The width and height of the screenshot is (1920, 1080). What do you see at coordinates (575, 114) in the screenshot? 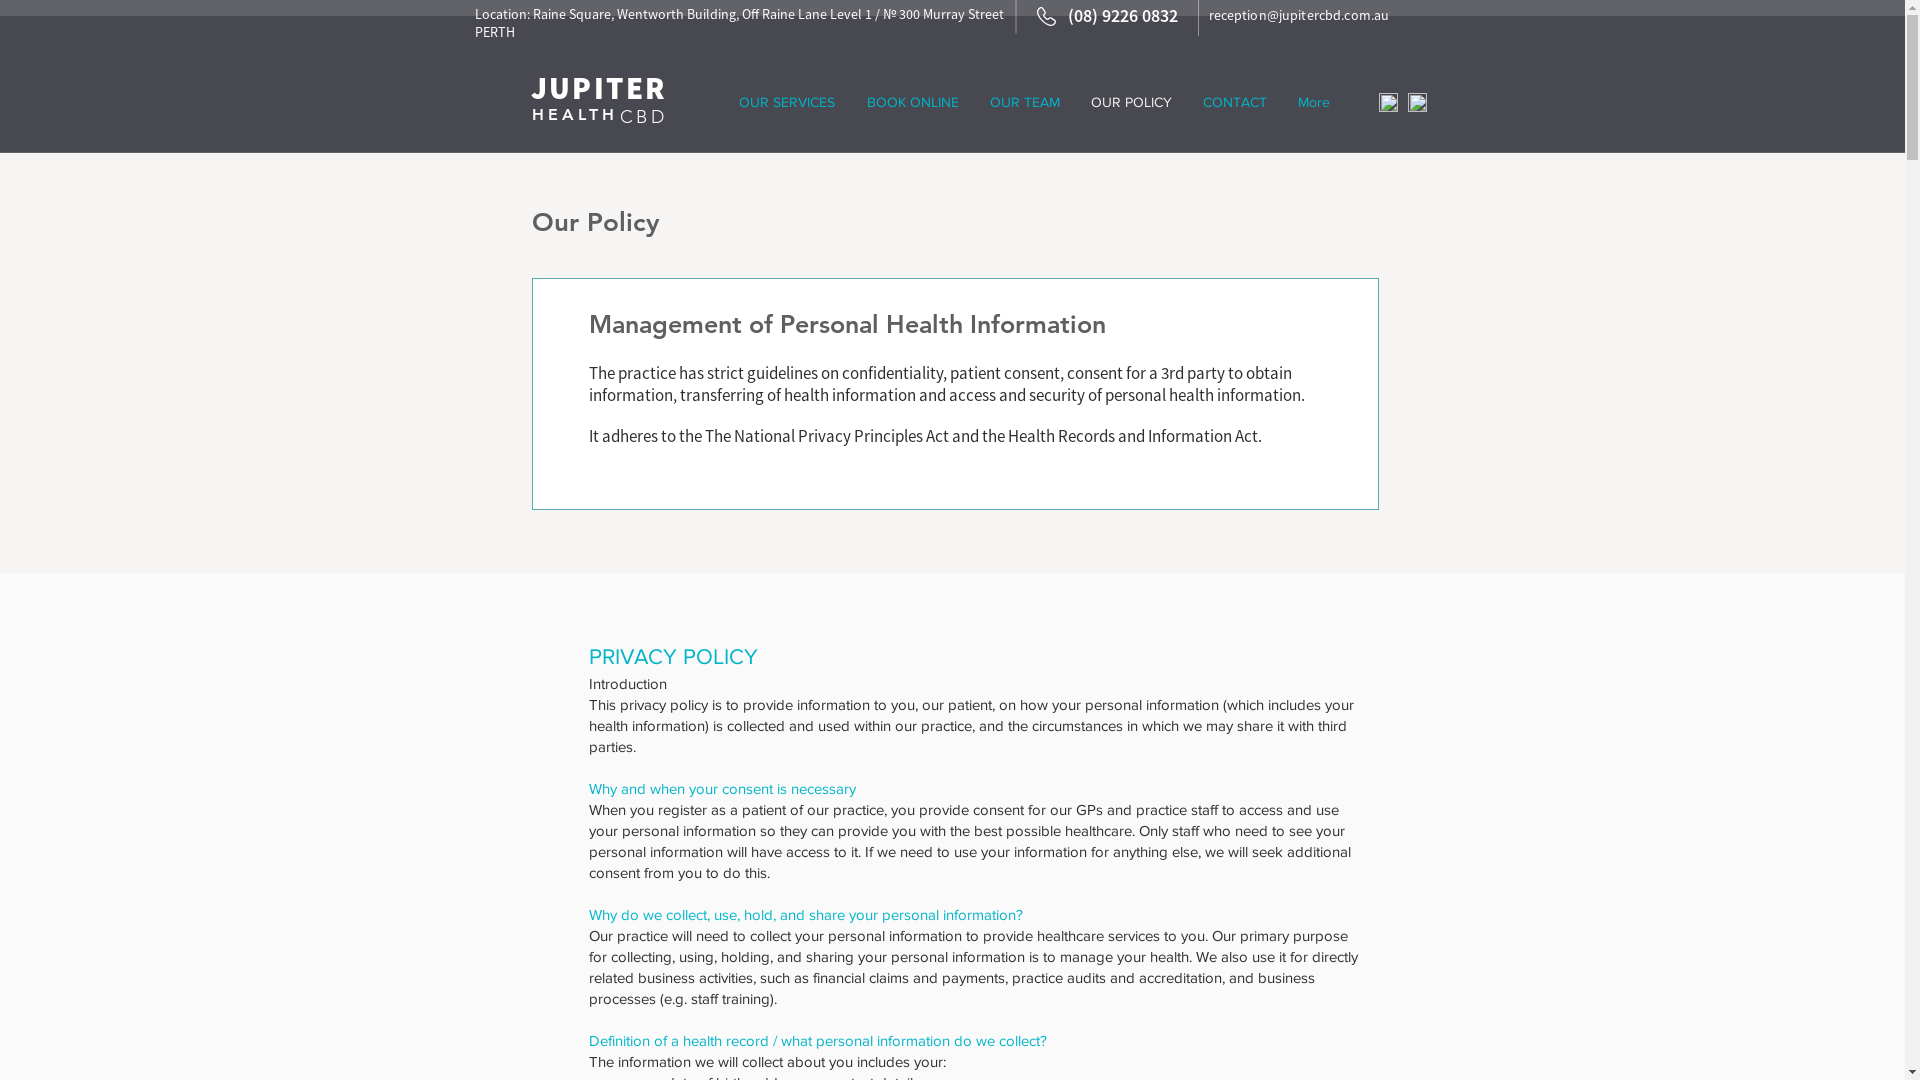
I see `HEALTH` at bounding box center [575, 114].